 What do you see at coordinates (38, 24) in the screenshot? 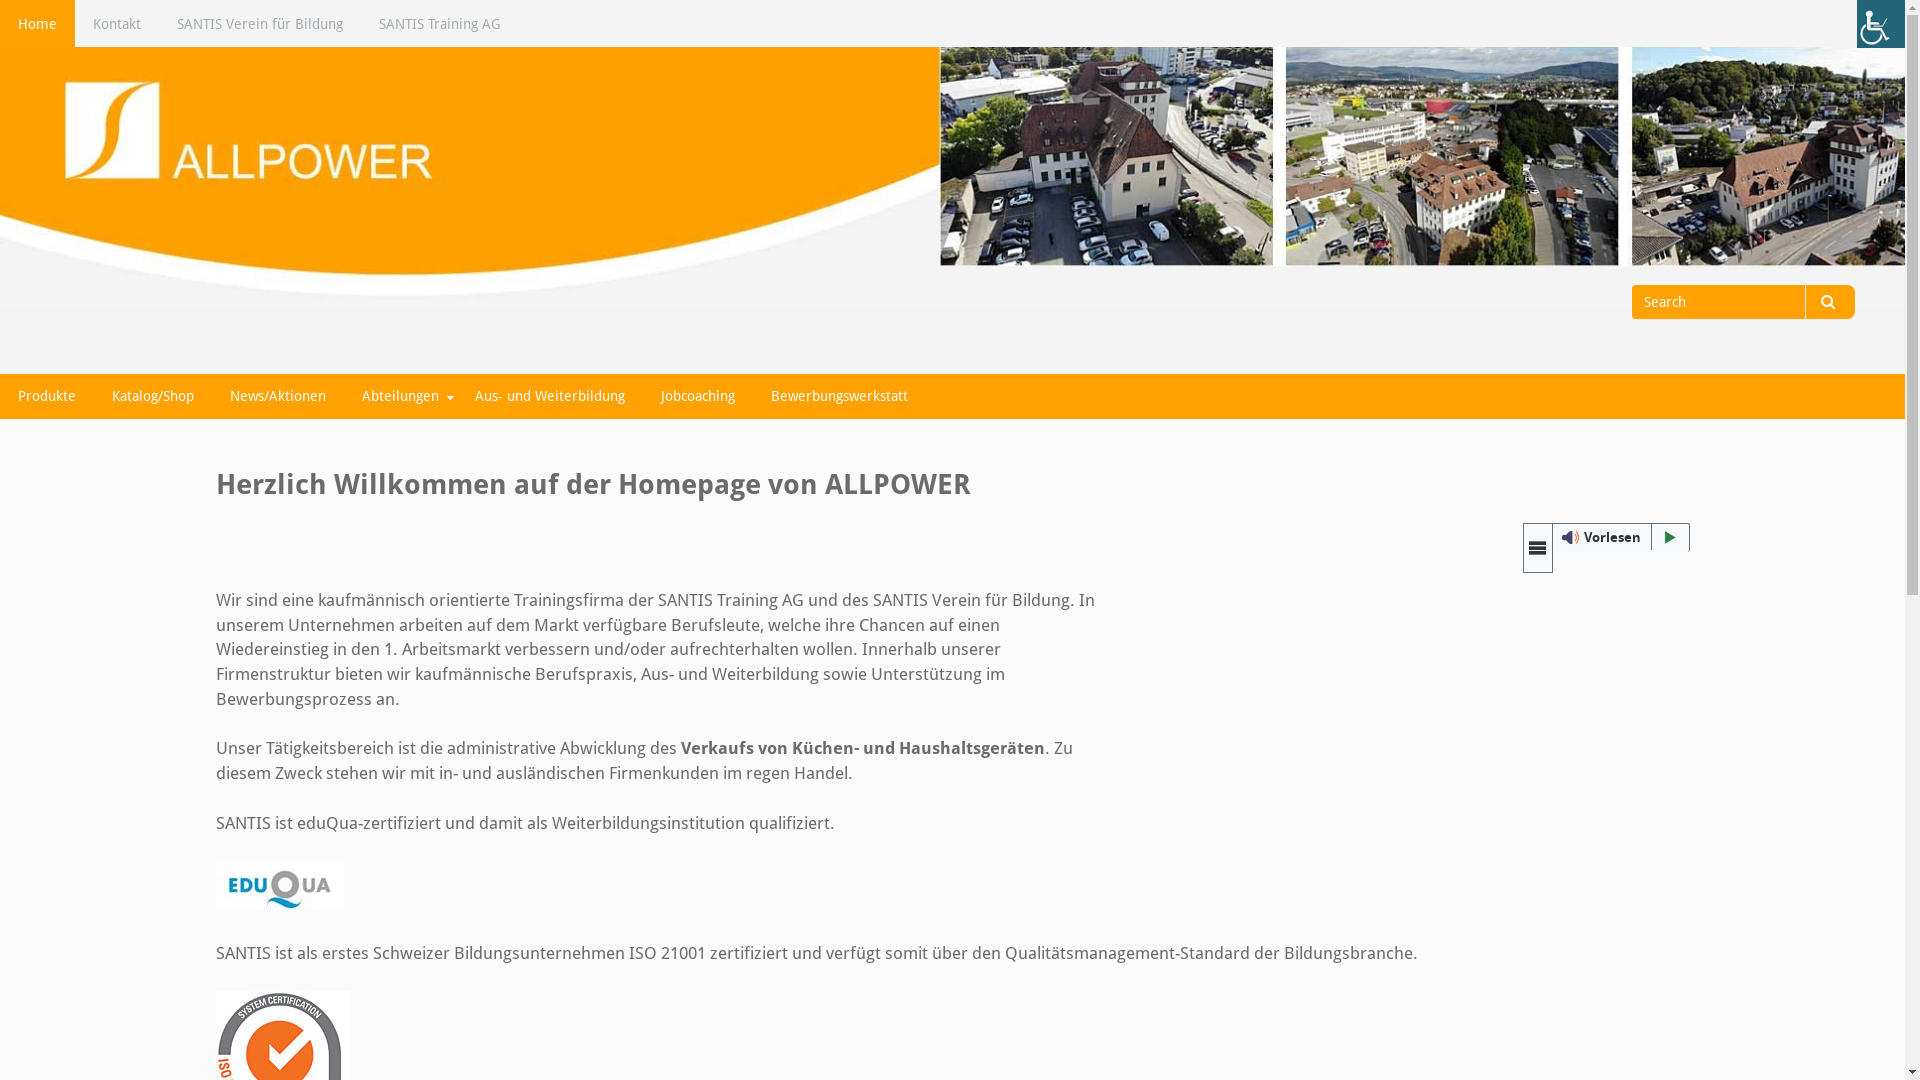
I see `Home` at bounding box center [38, 24].